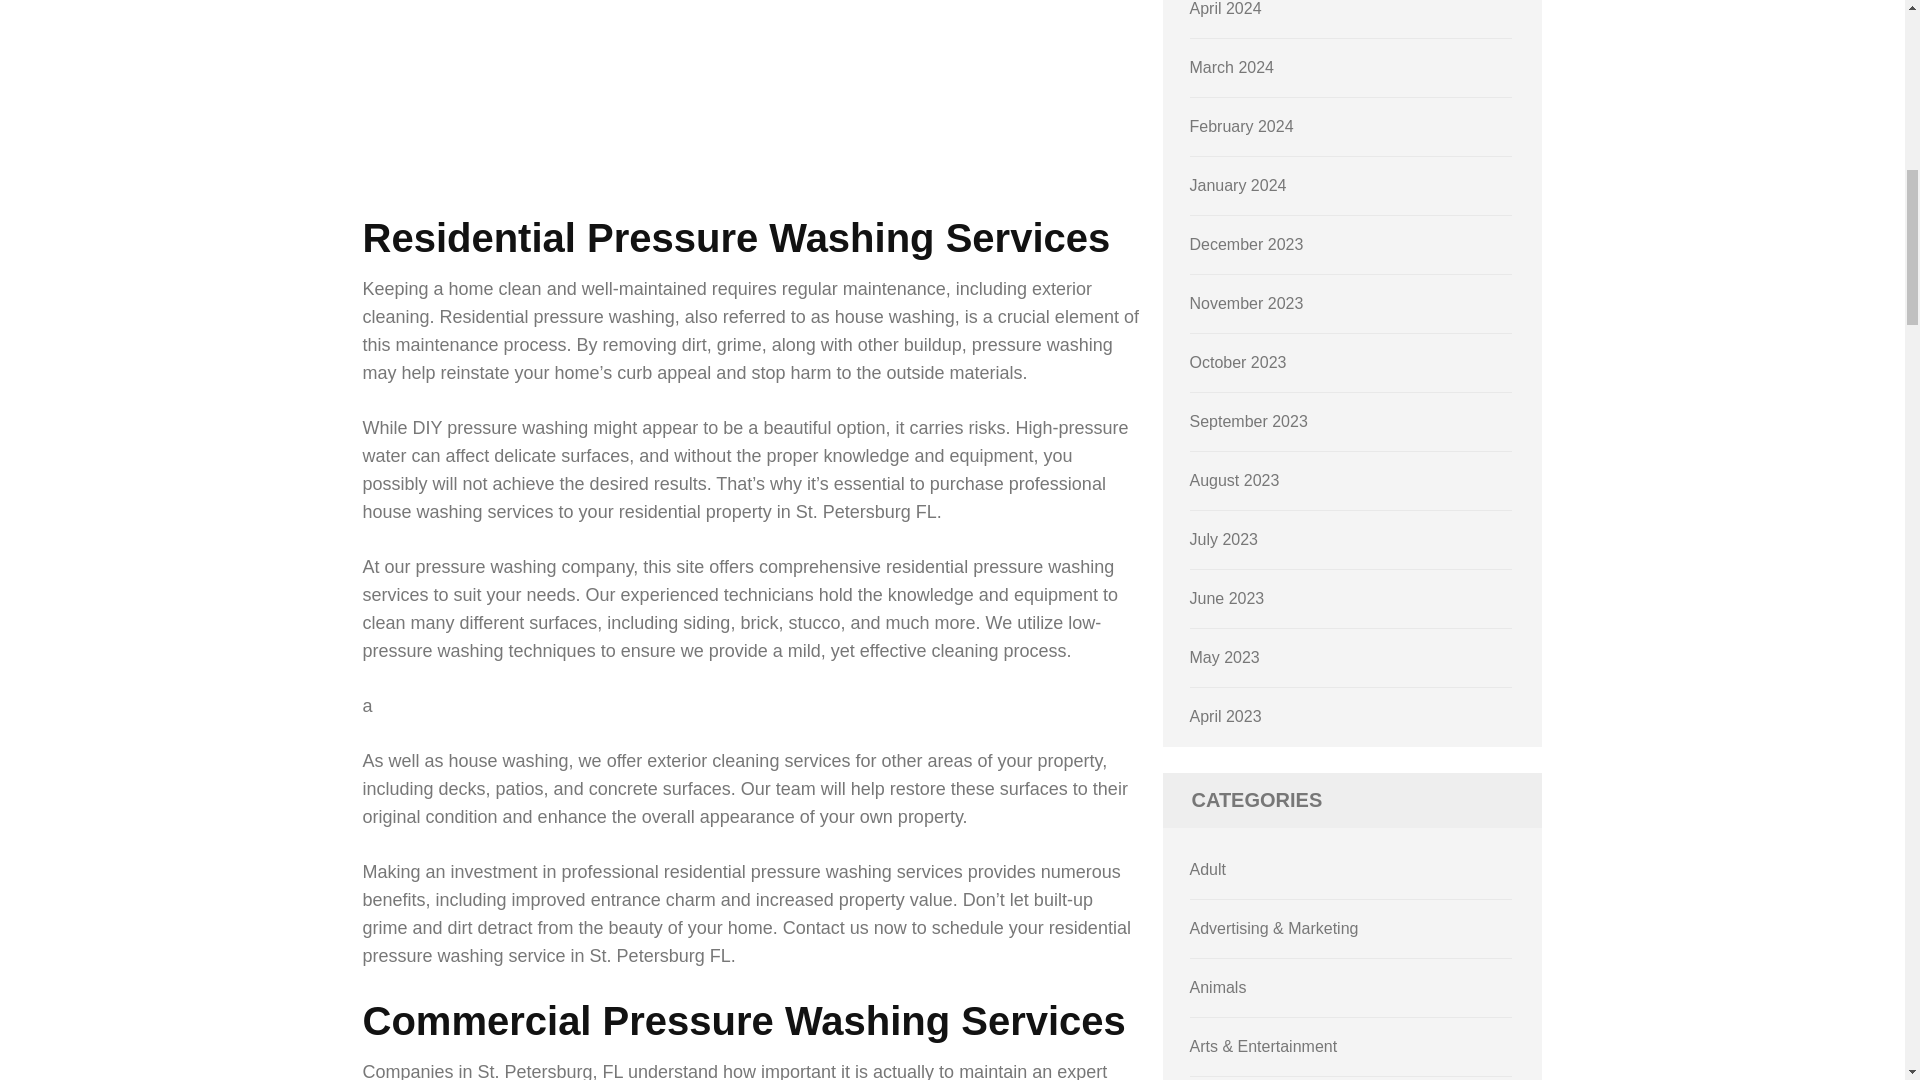 This screenshot has height=1080, width=1920. Describe the element at coordinates (1224, 539) in the screenshot. I see `July 2023` at that location.